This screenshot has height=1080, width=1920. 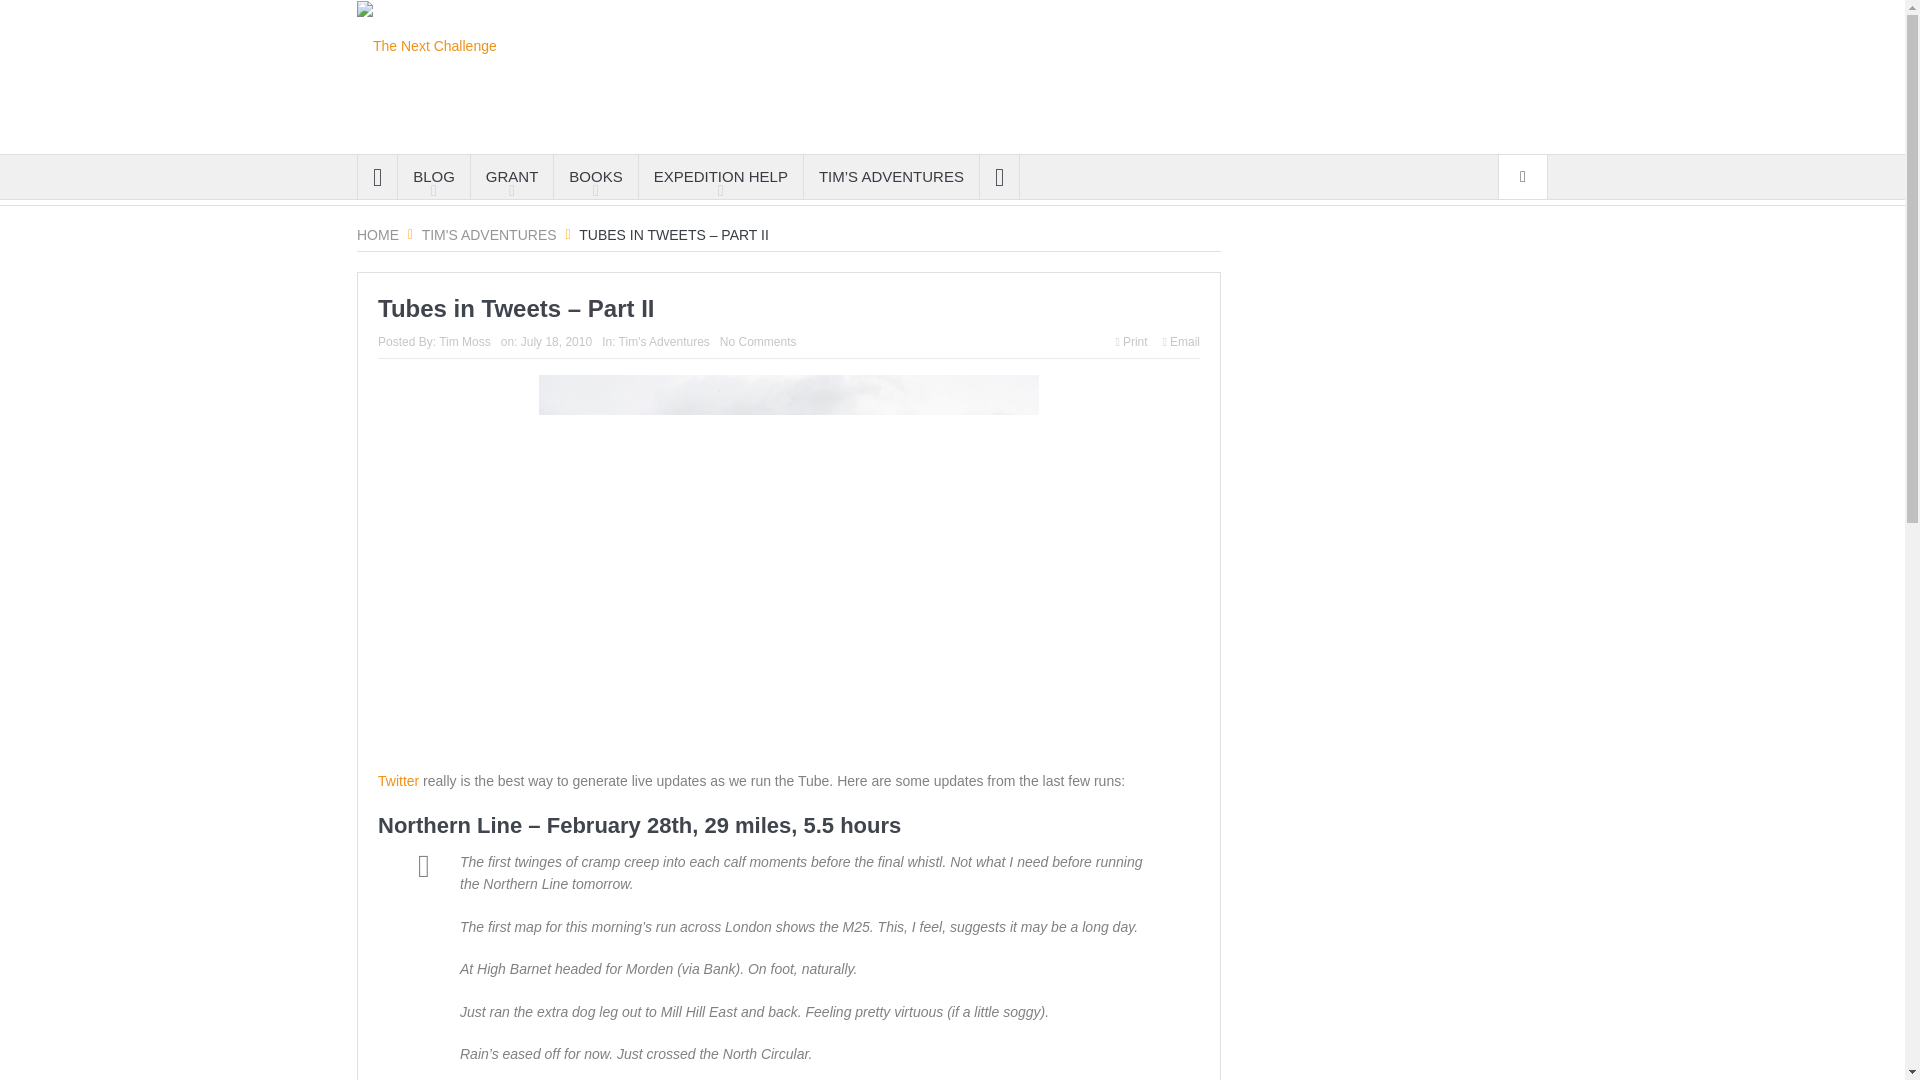 What do you see at coordinates (788, 562) in the screenshot?
I see `Russian signpost - David Tett` at bounding box center [788, 562].